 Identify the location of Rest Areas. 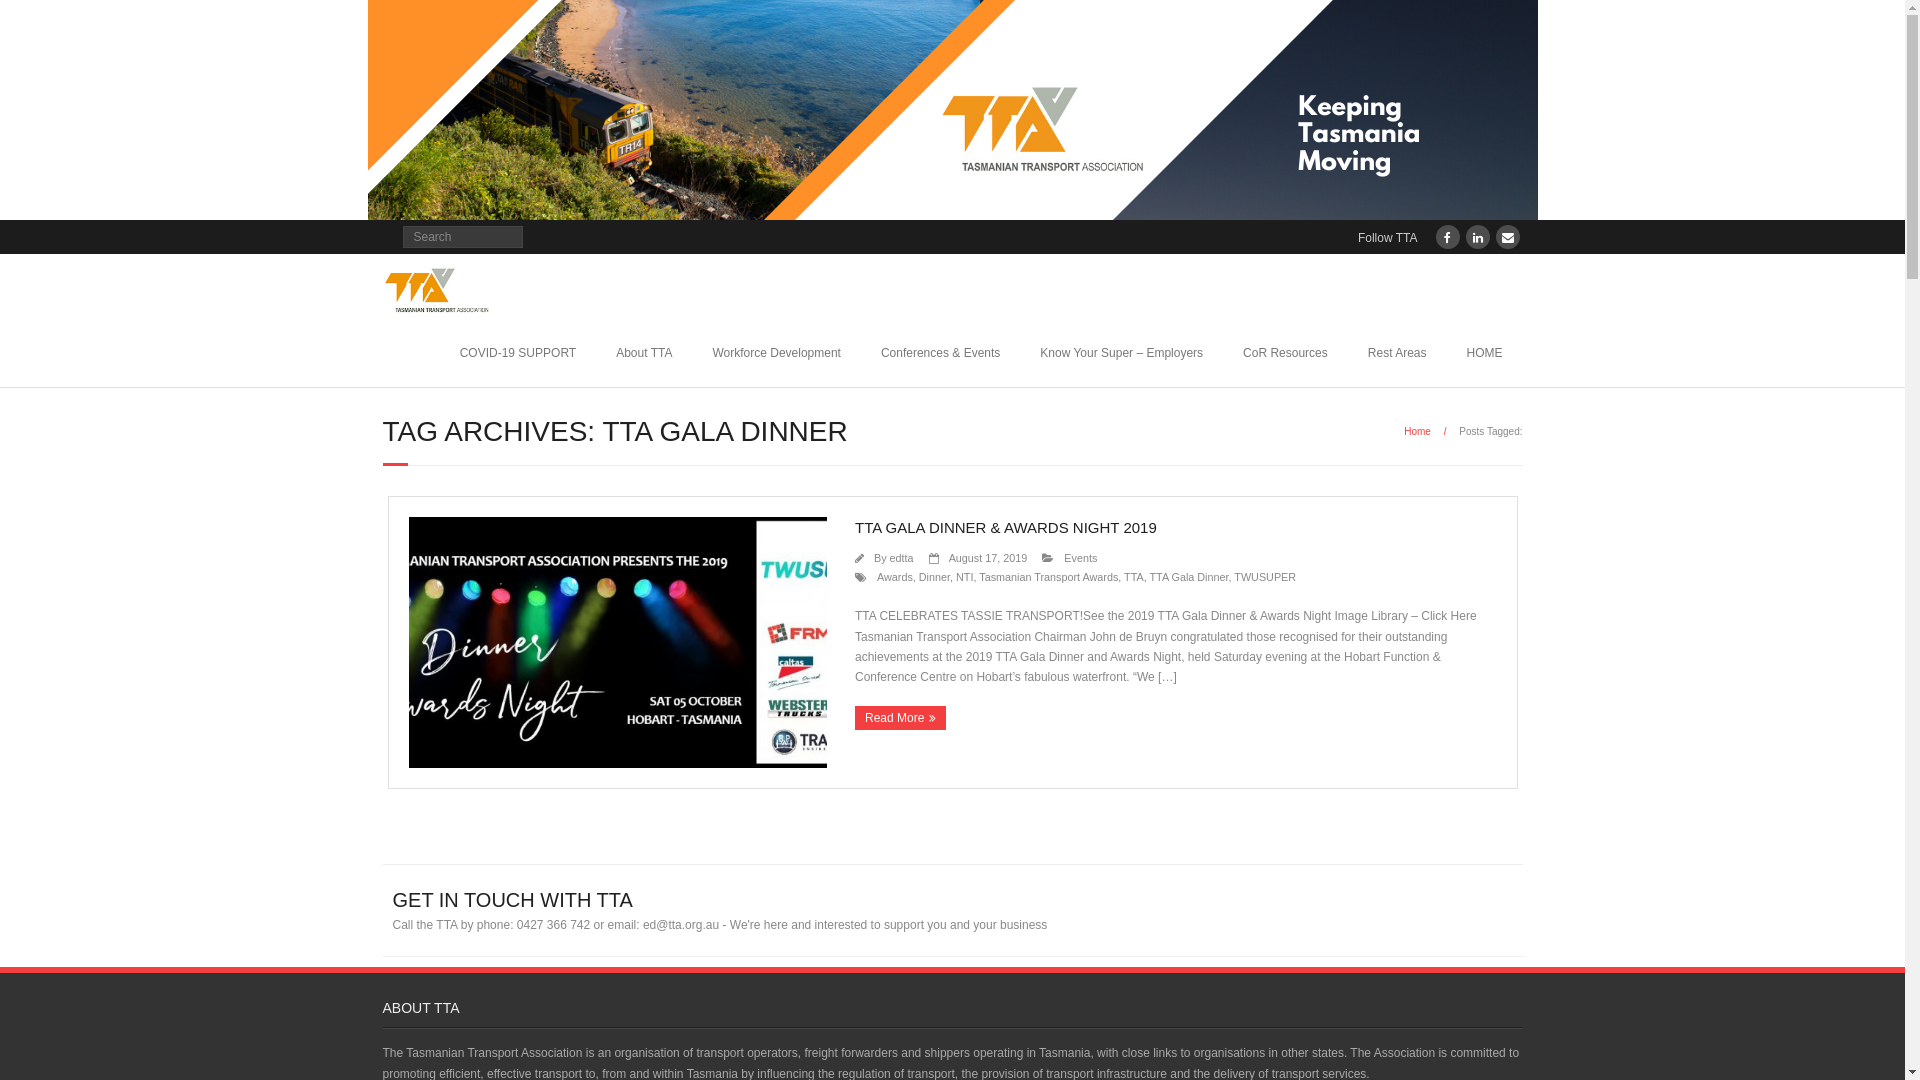
(1398, 353).